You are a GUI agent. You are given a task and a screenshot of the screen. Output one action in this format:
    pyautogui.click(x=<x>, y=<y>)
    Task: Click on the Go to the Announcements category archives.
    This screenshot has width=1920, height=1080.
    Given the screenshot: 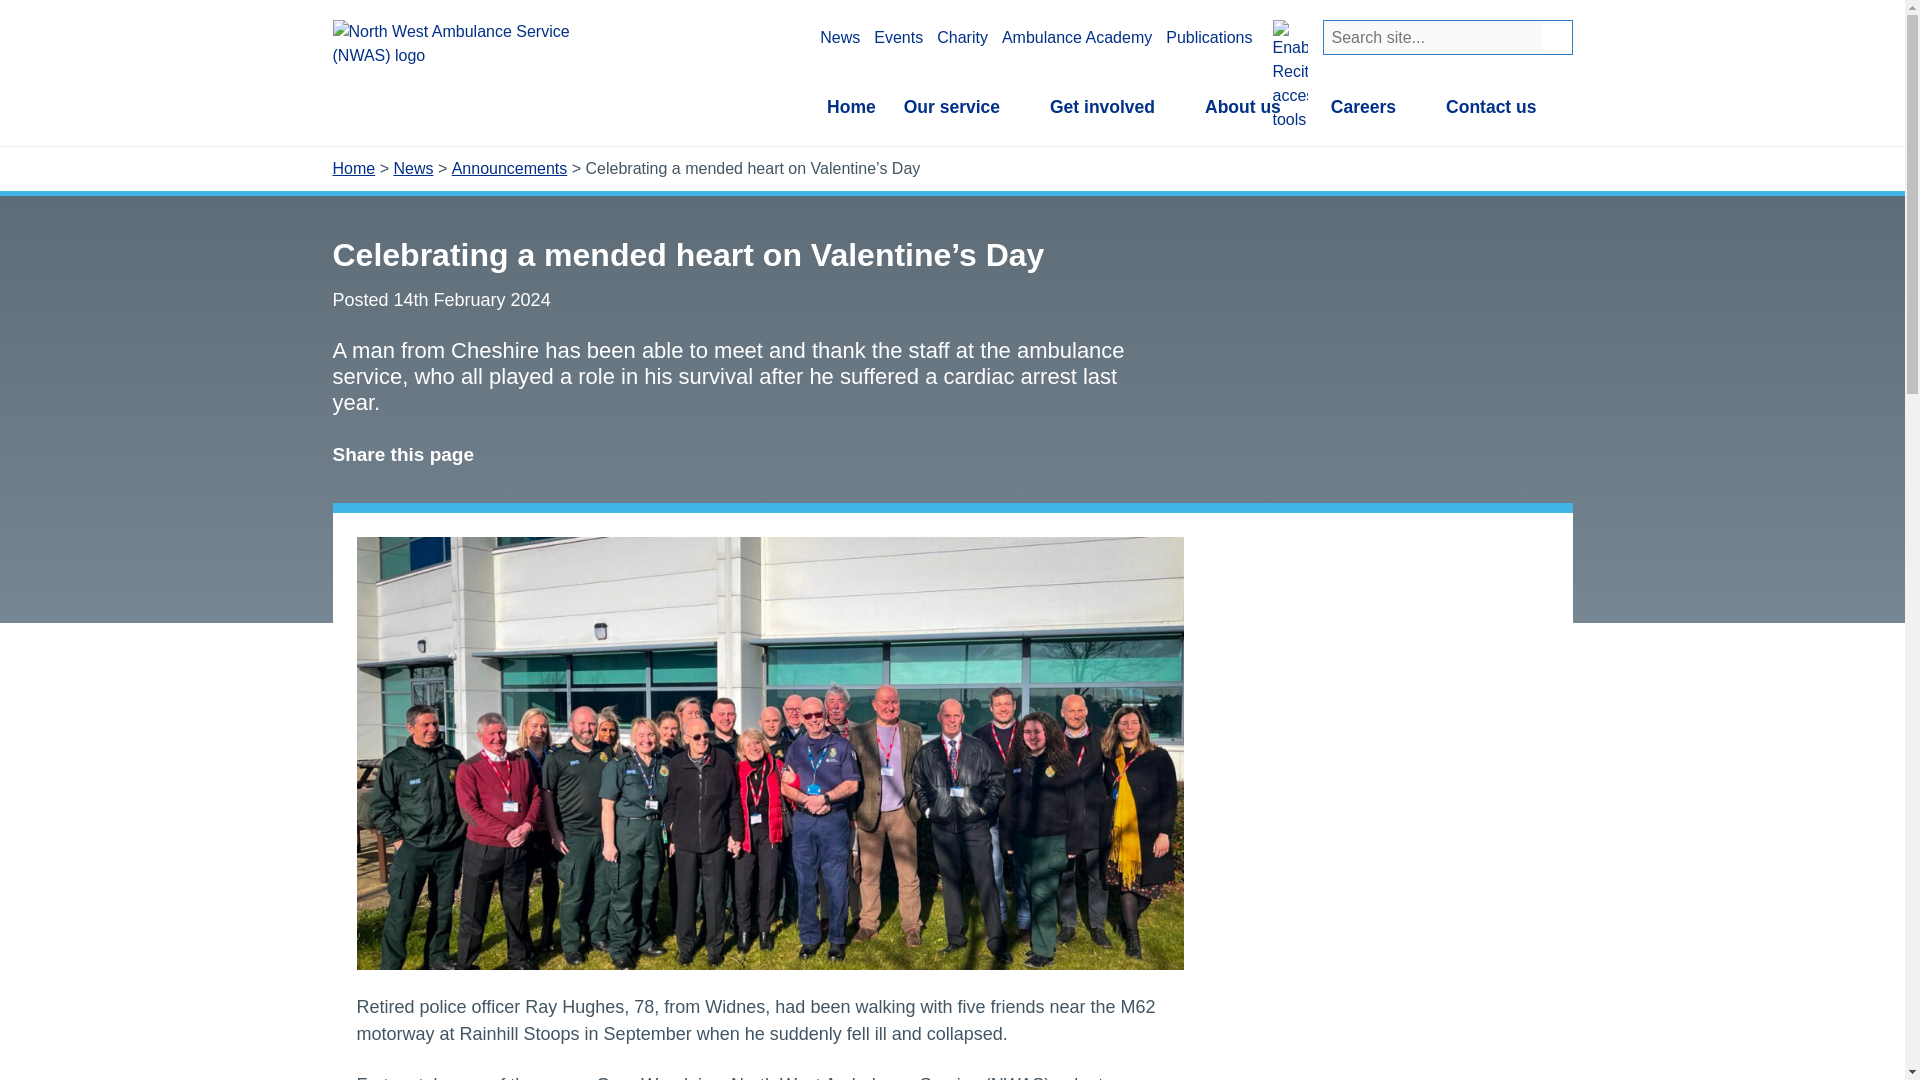 What is the action you would take?
    pyautogui.click(x=510, y=168)
    